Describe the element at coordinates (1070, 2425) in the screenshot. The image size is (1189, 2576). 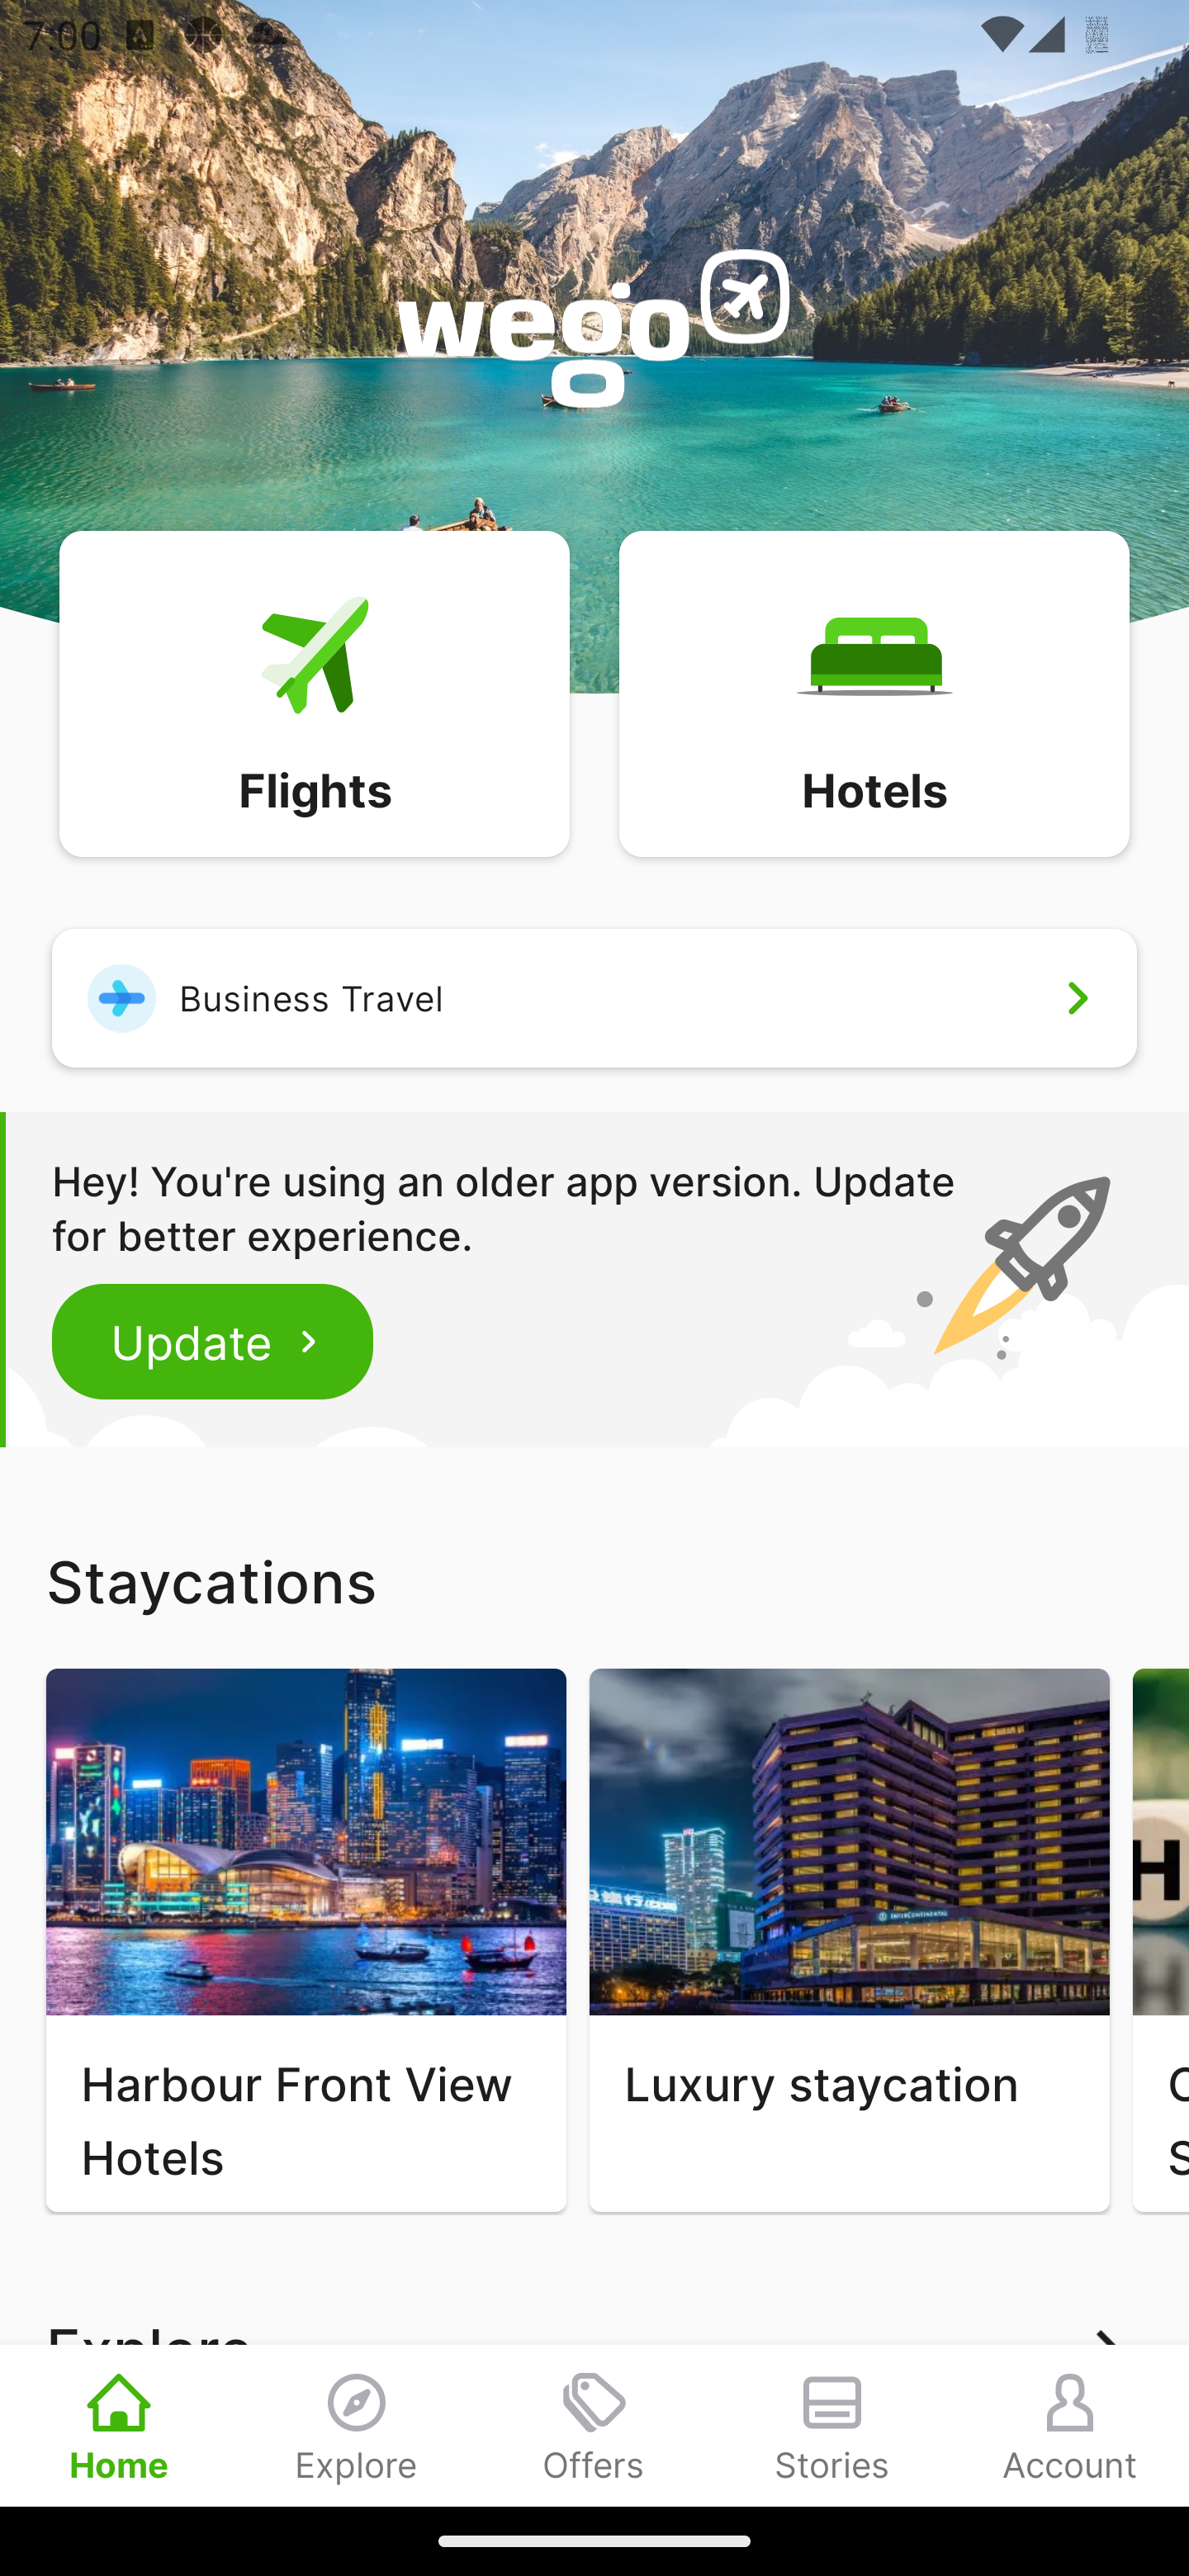
I see `Account` at that location.